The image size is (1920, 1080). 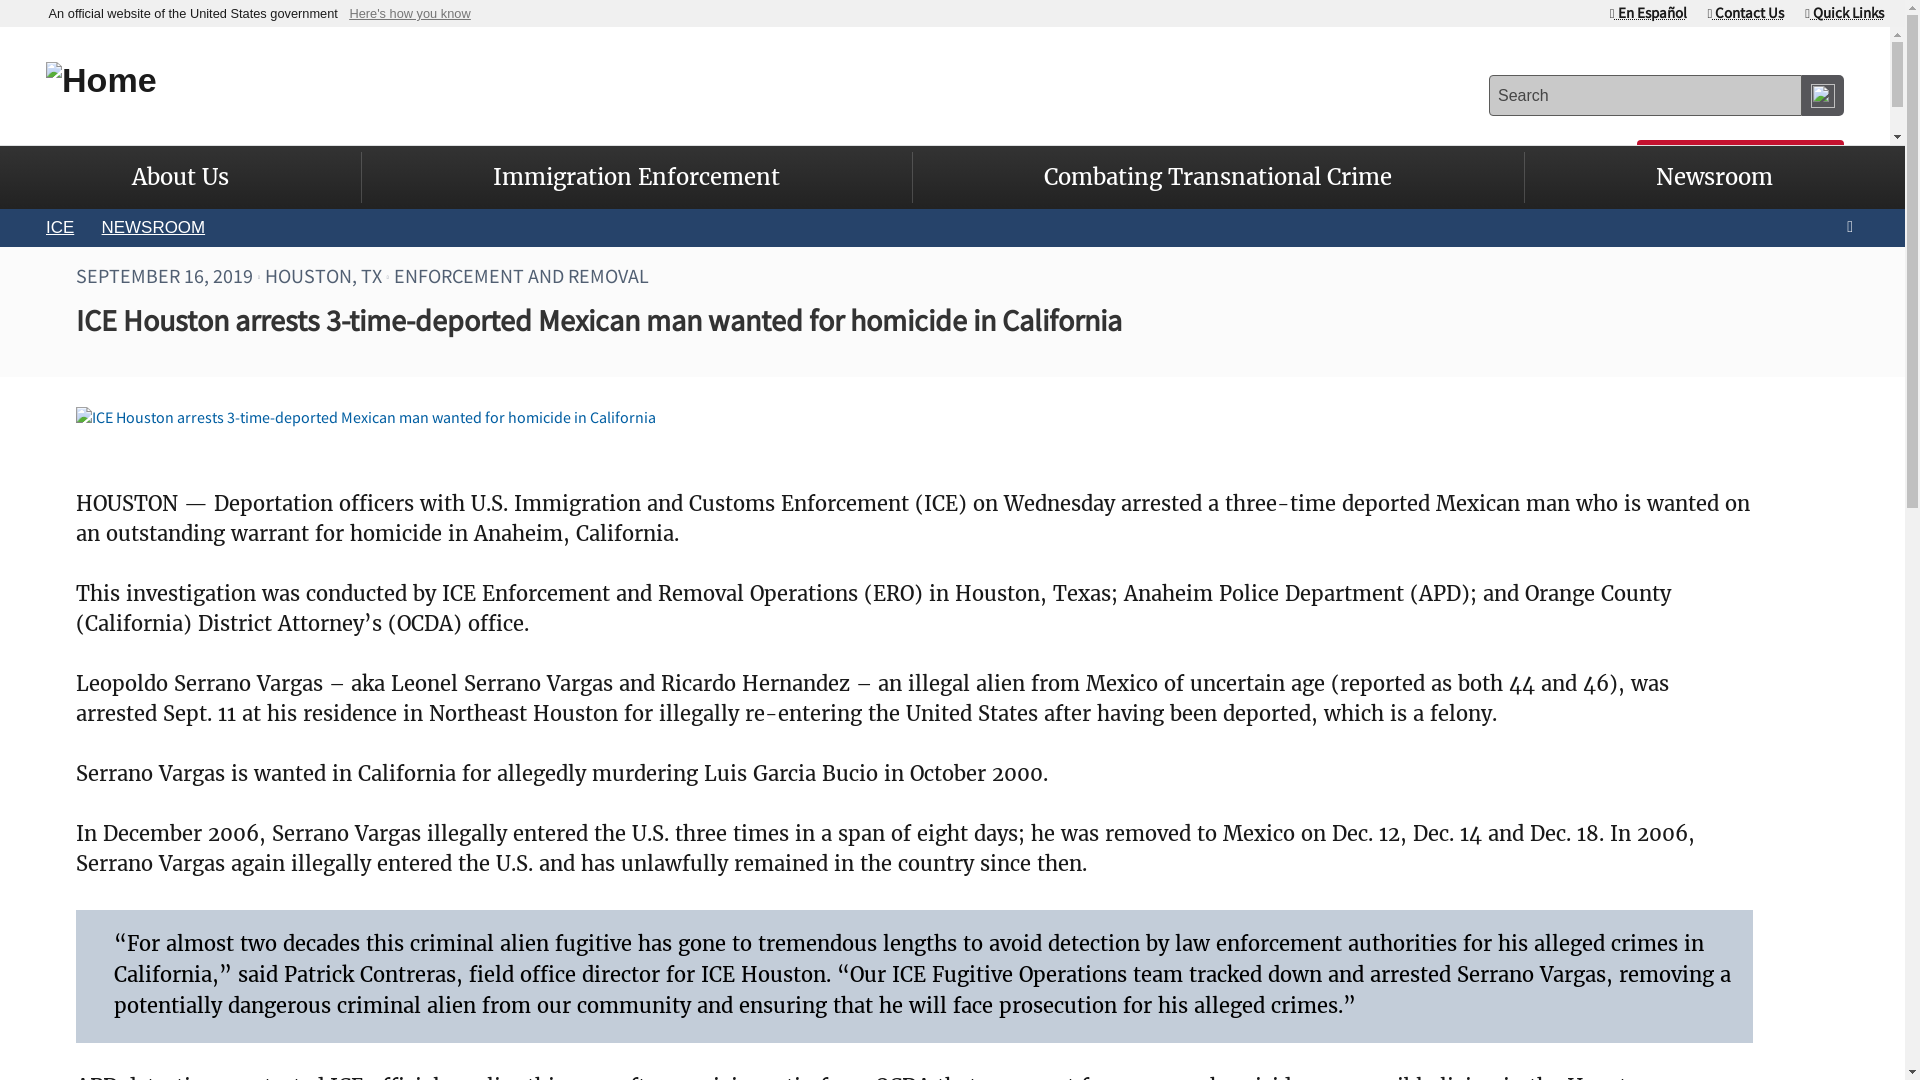 I want to click on Combating Transnational Crime, so click(x=1218, y=177).